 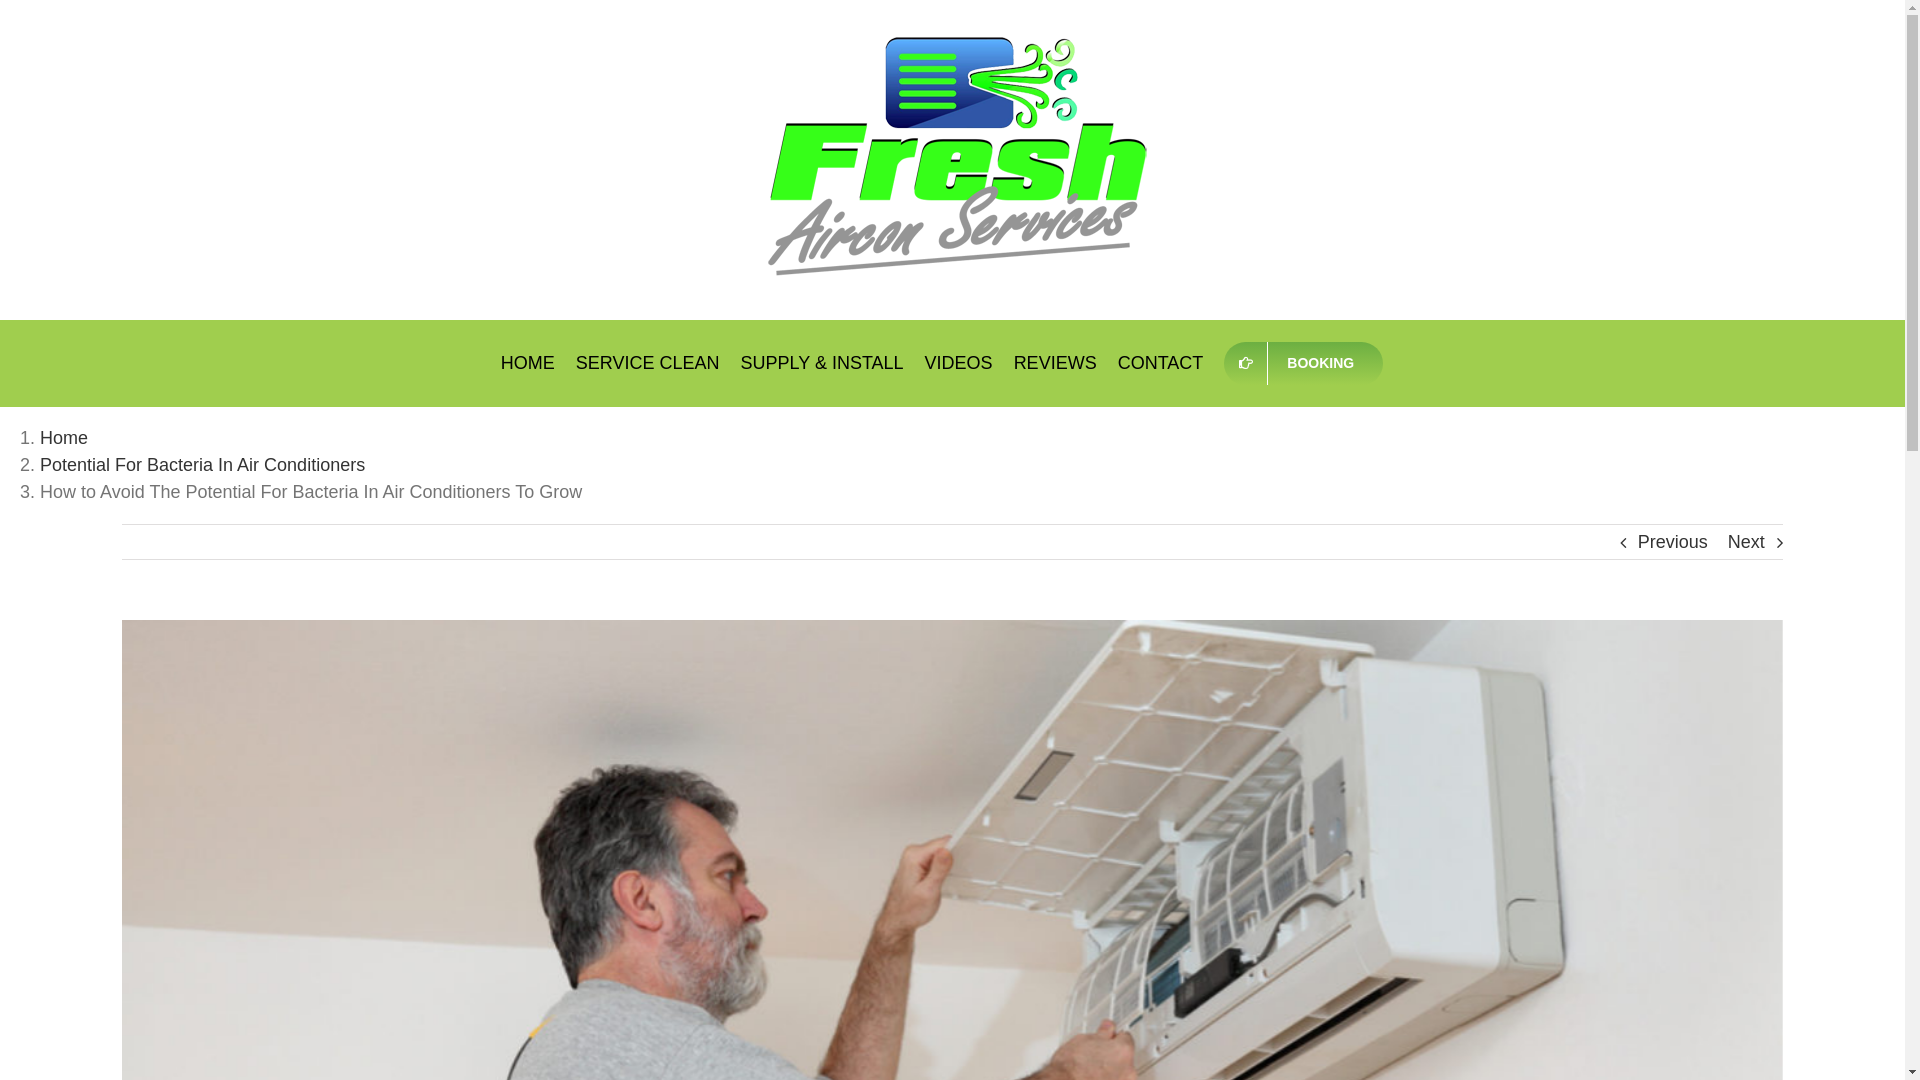 What do you see at coordinates (648, 363) in the screenshot?
I see `SERVICE CLEAN` at bounding box center [648, 363].